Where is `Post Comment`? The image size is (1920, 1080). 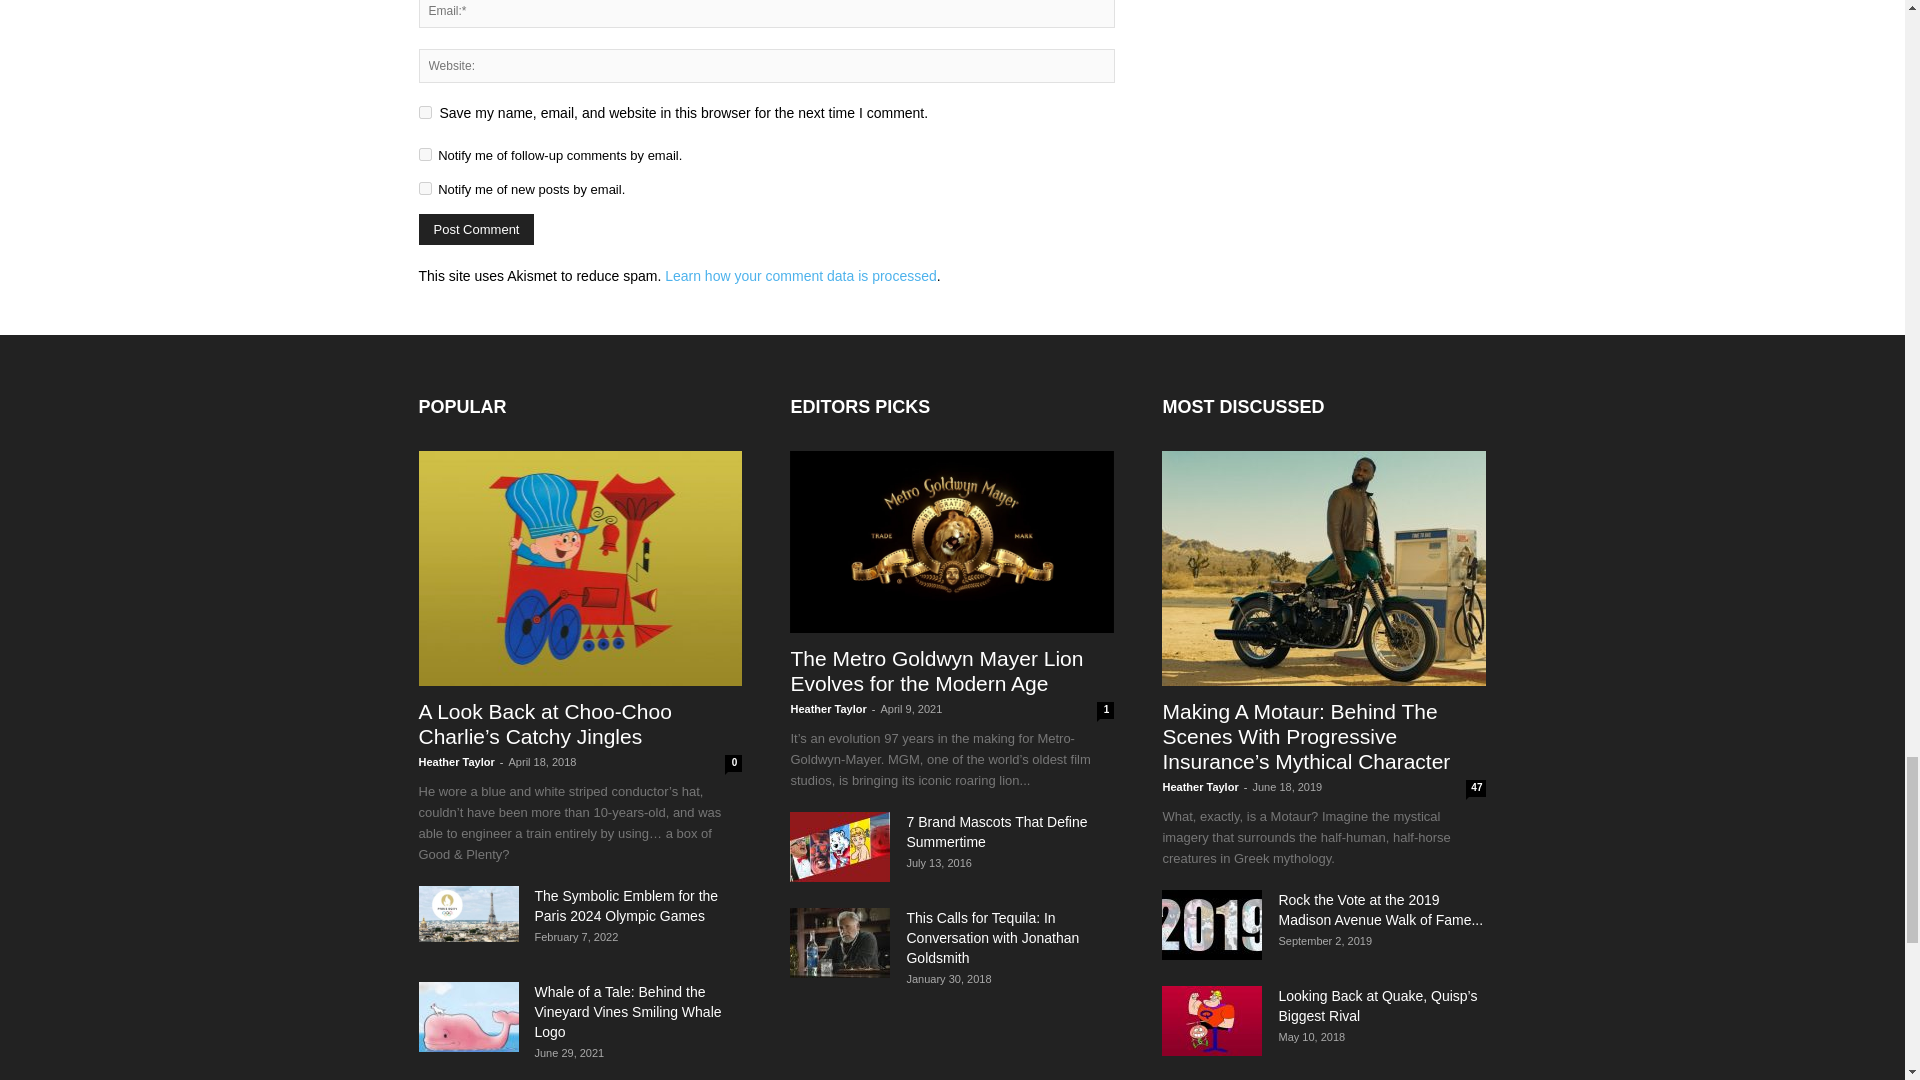 Post Comment is located at coordinates (476, 229).